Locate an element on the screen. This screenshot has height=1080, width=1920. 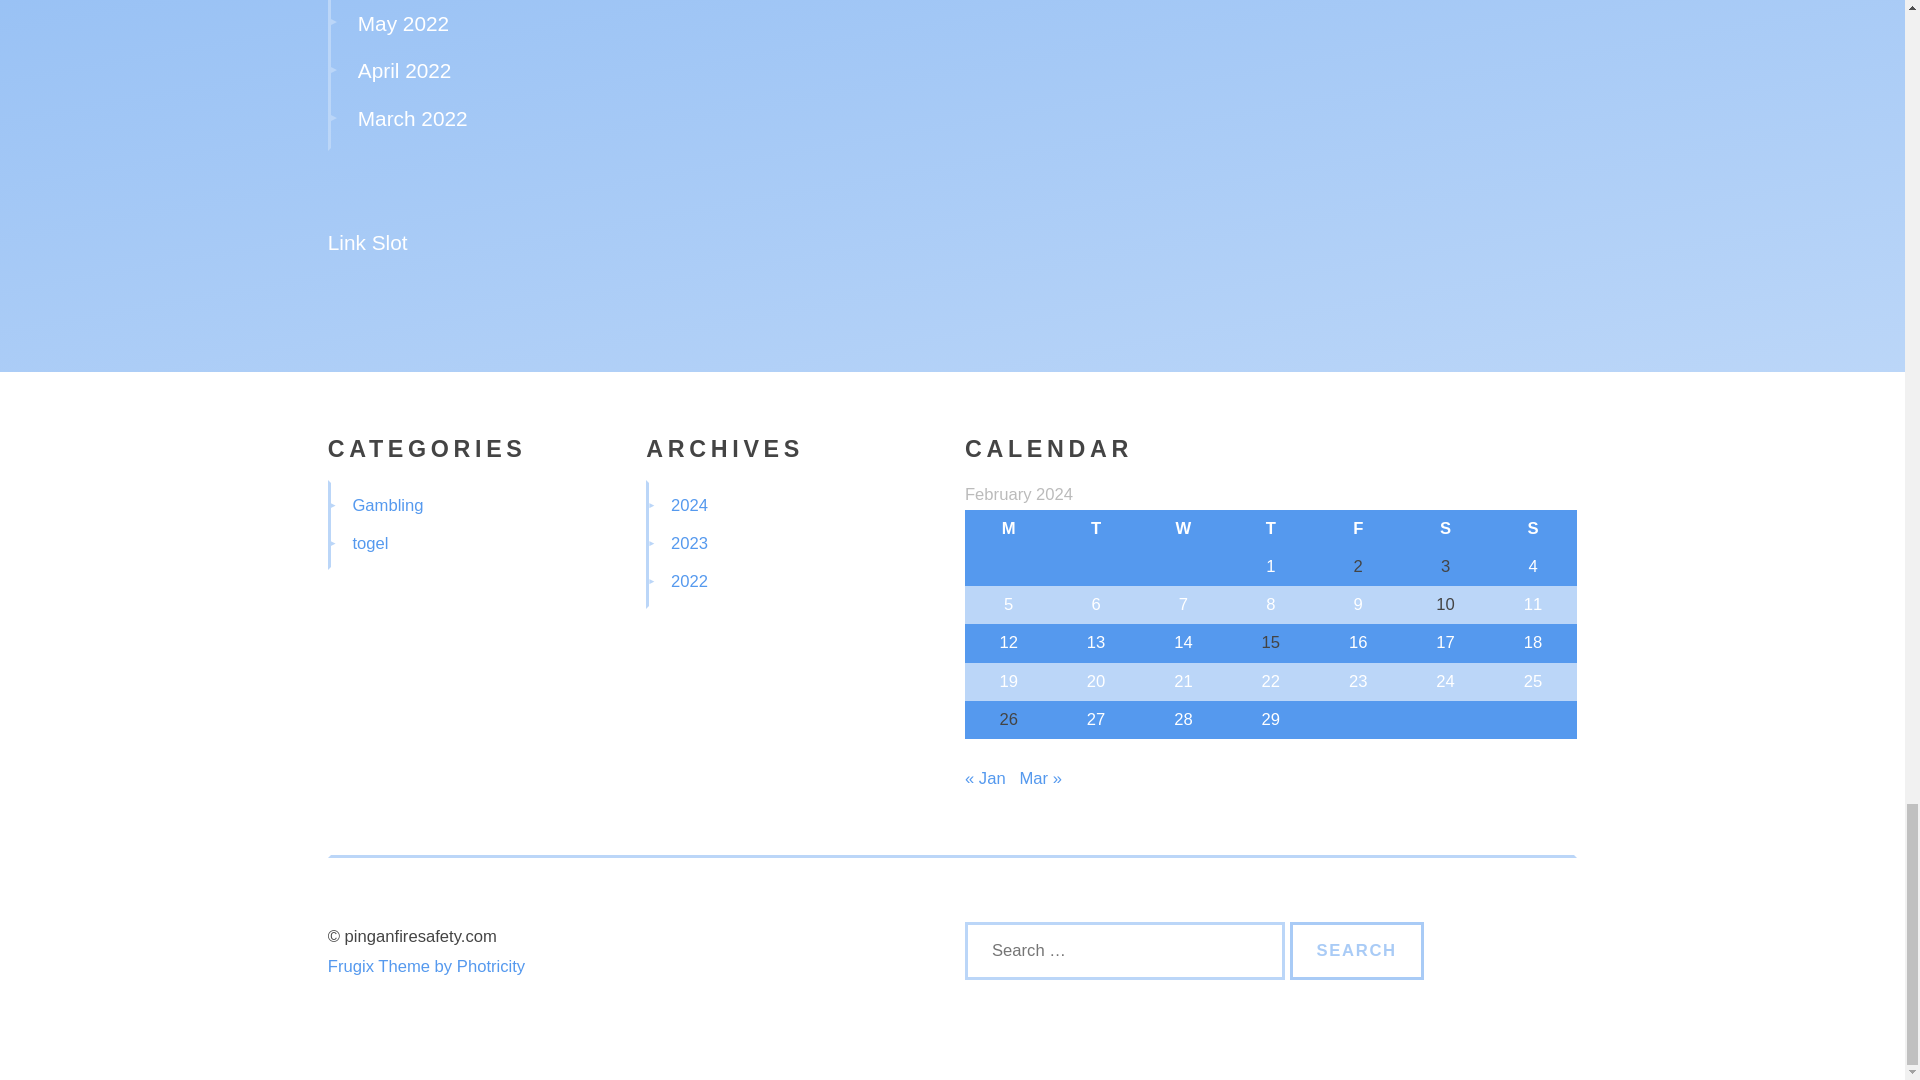
Monday is located at coordinates (1008, 527).